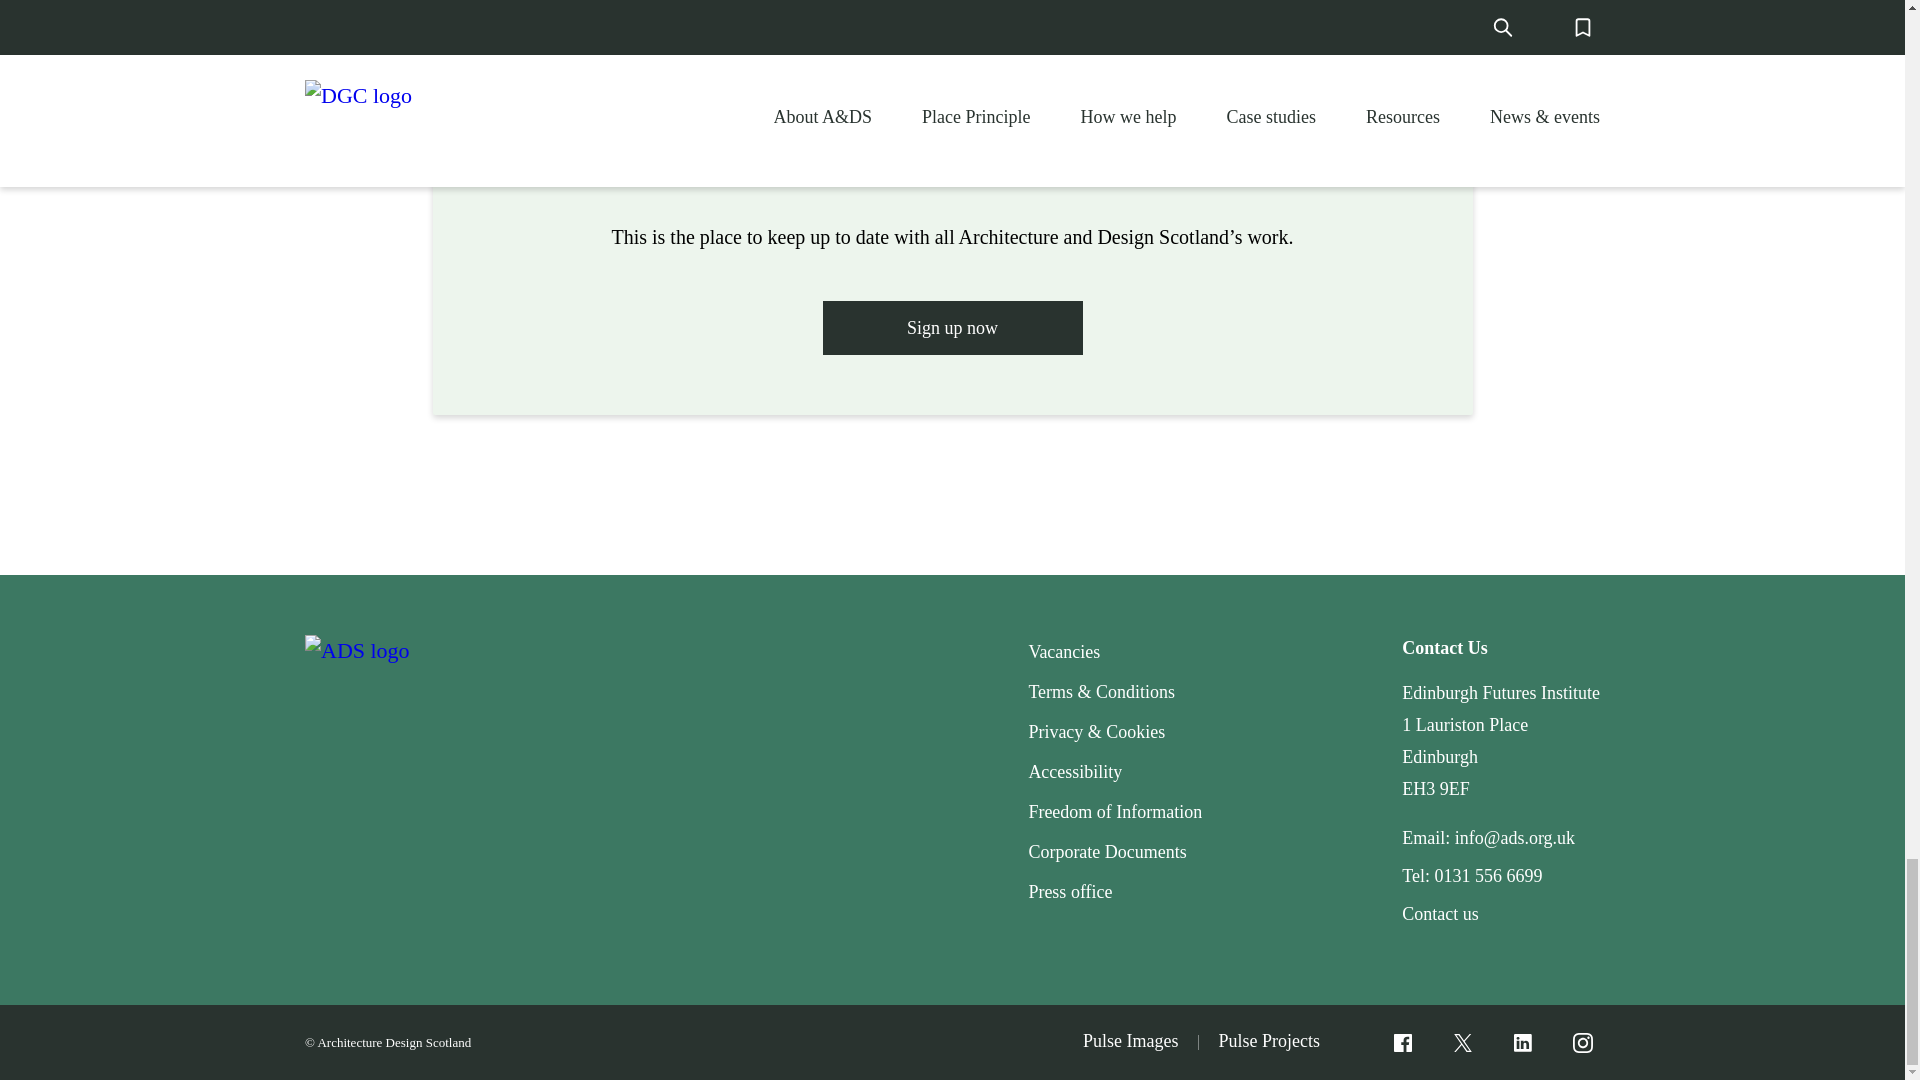 Image resolution: width=1920 pixels, height=1080 pixels. Describe the element at coordinates (1582, 1042) in the screenshot. I see `Instagram` at that location.